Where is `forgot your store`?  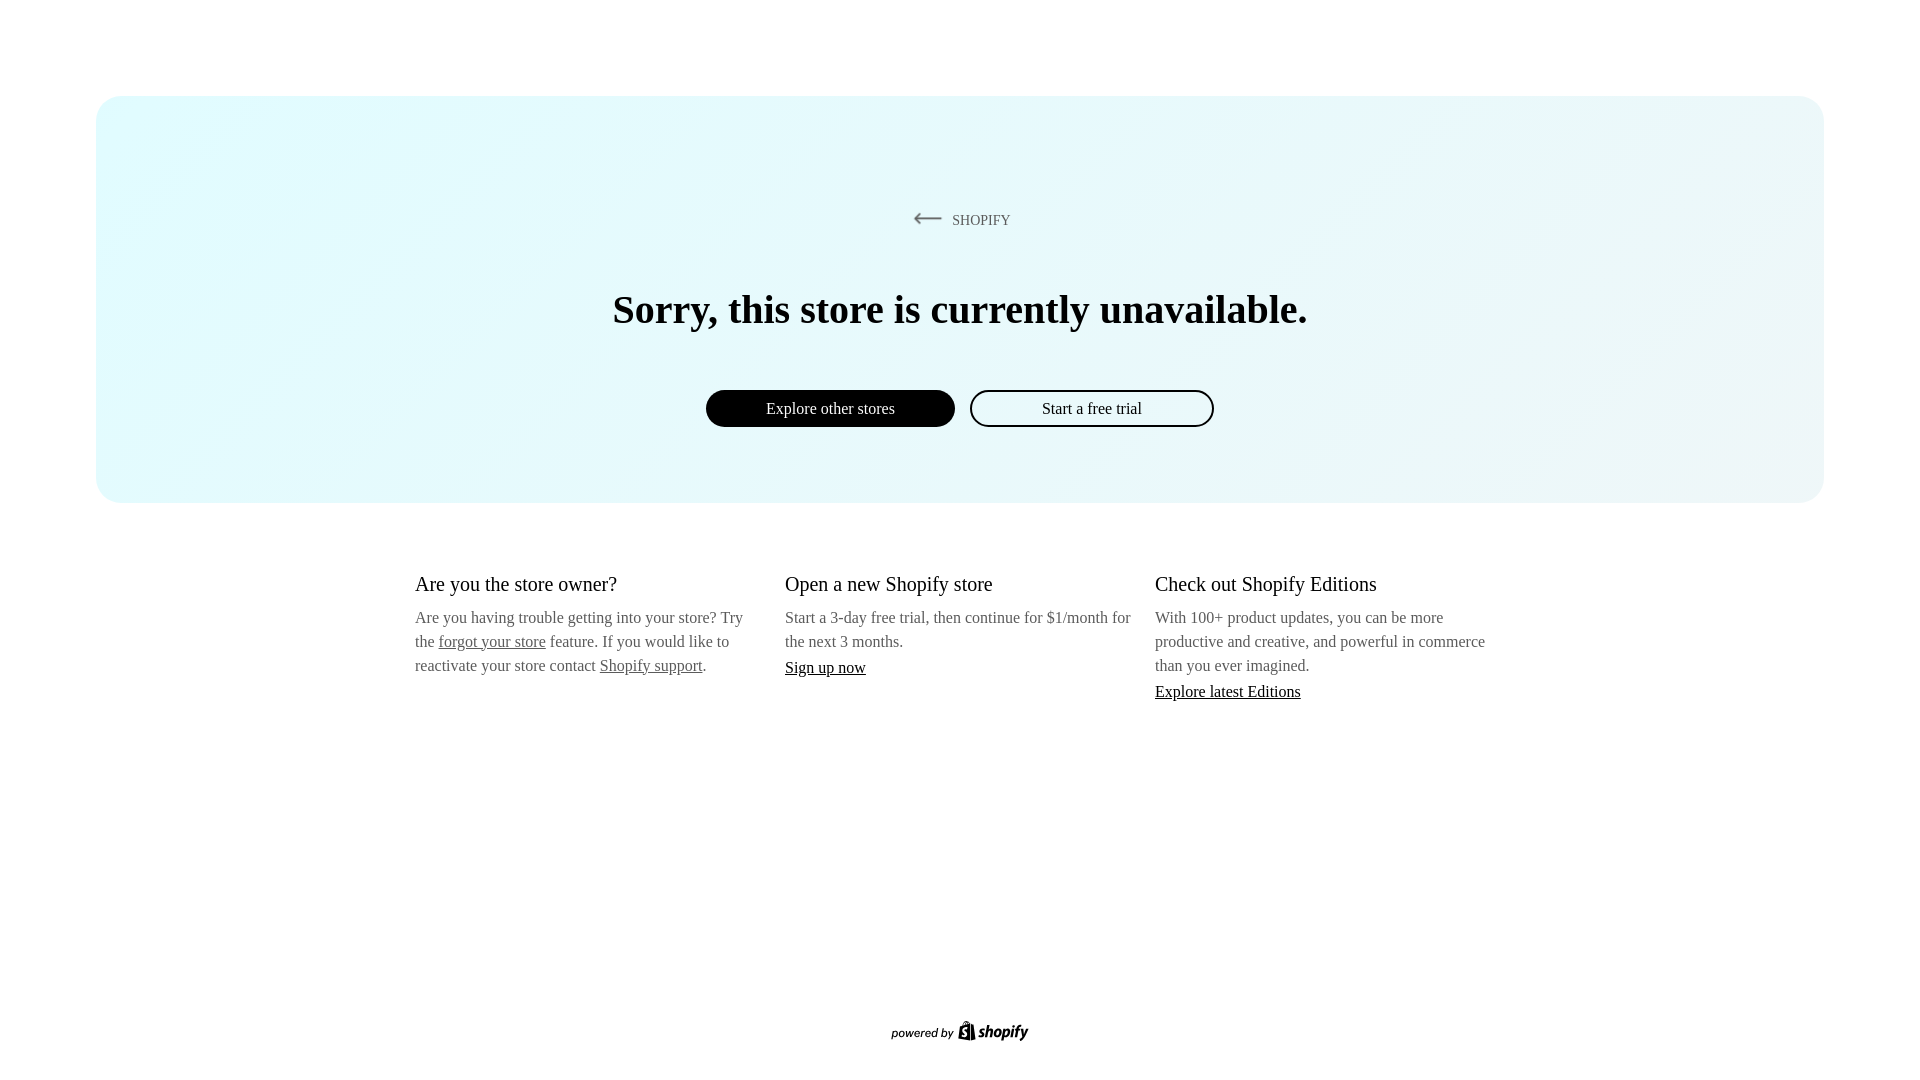 forgot your store is located at coordinates (492, 641).